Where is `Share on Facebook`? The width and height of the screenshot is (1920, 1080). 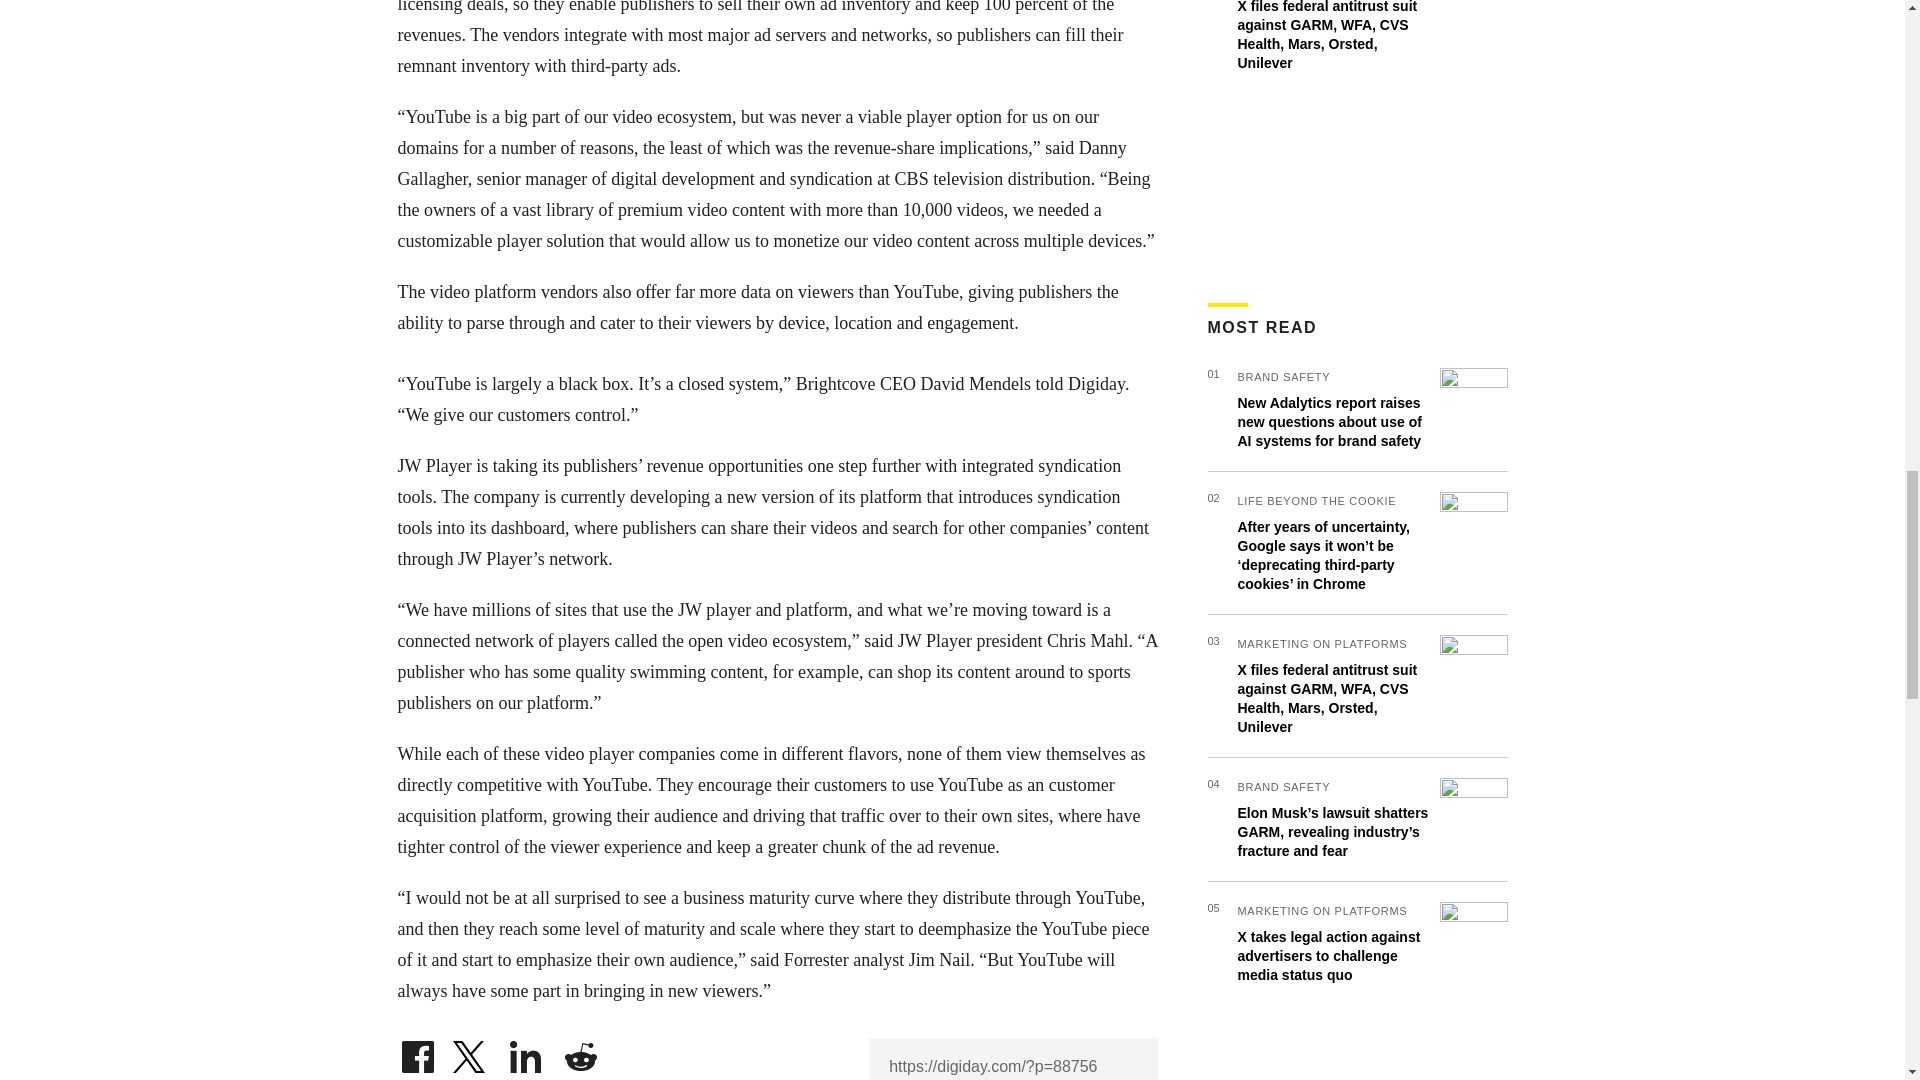 Share on Facebook is located at coordinates (417, 1052).